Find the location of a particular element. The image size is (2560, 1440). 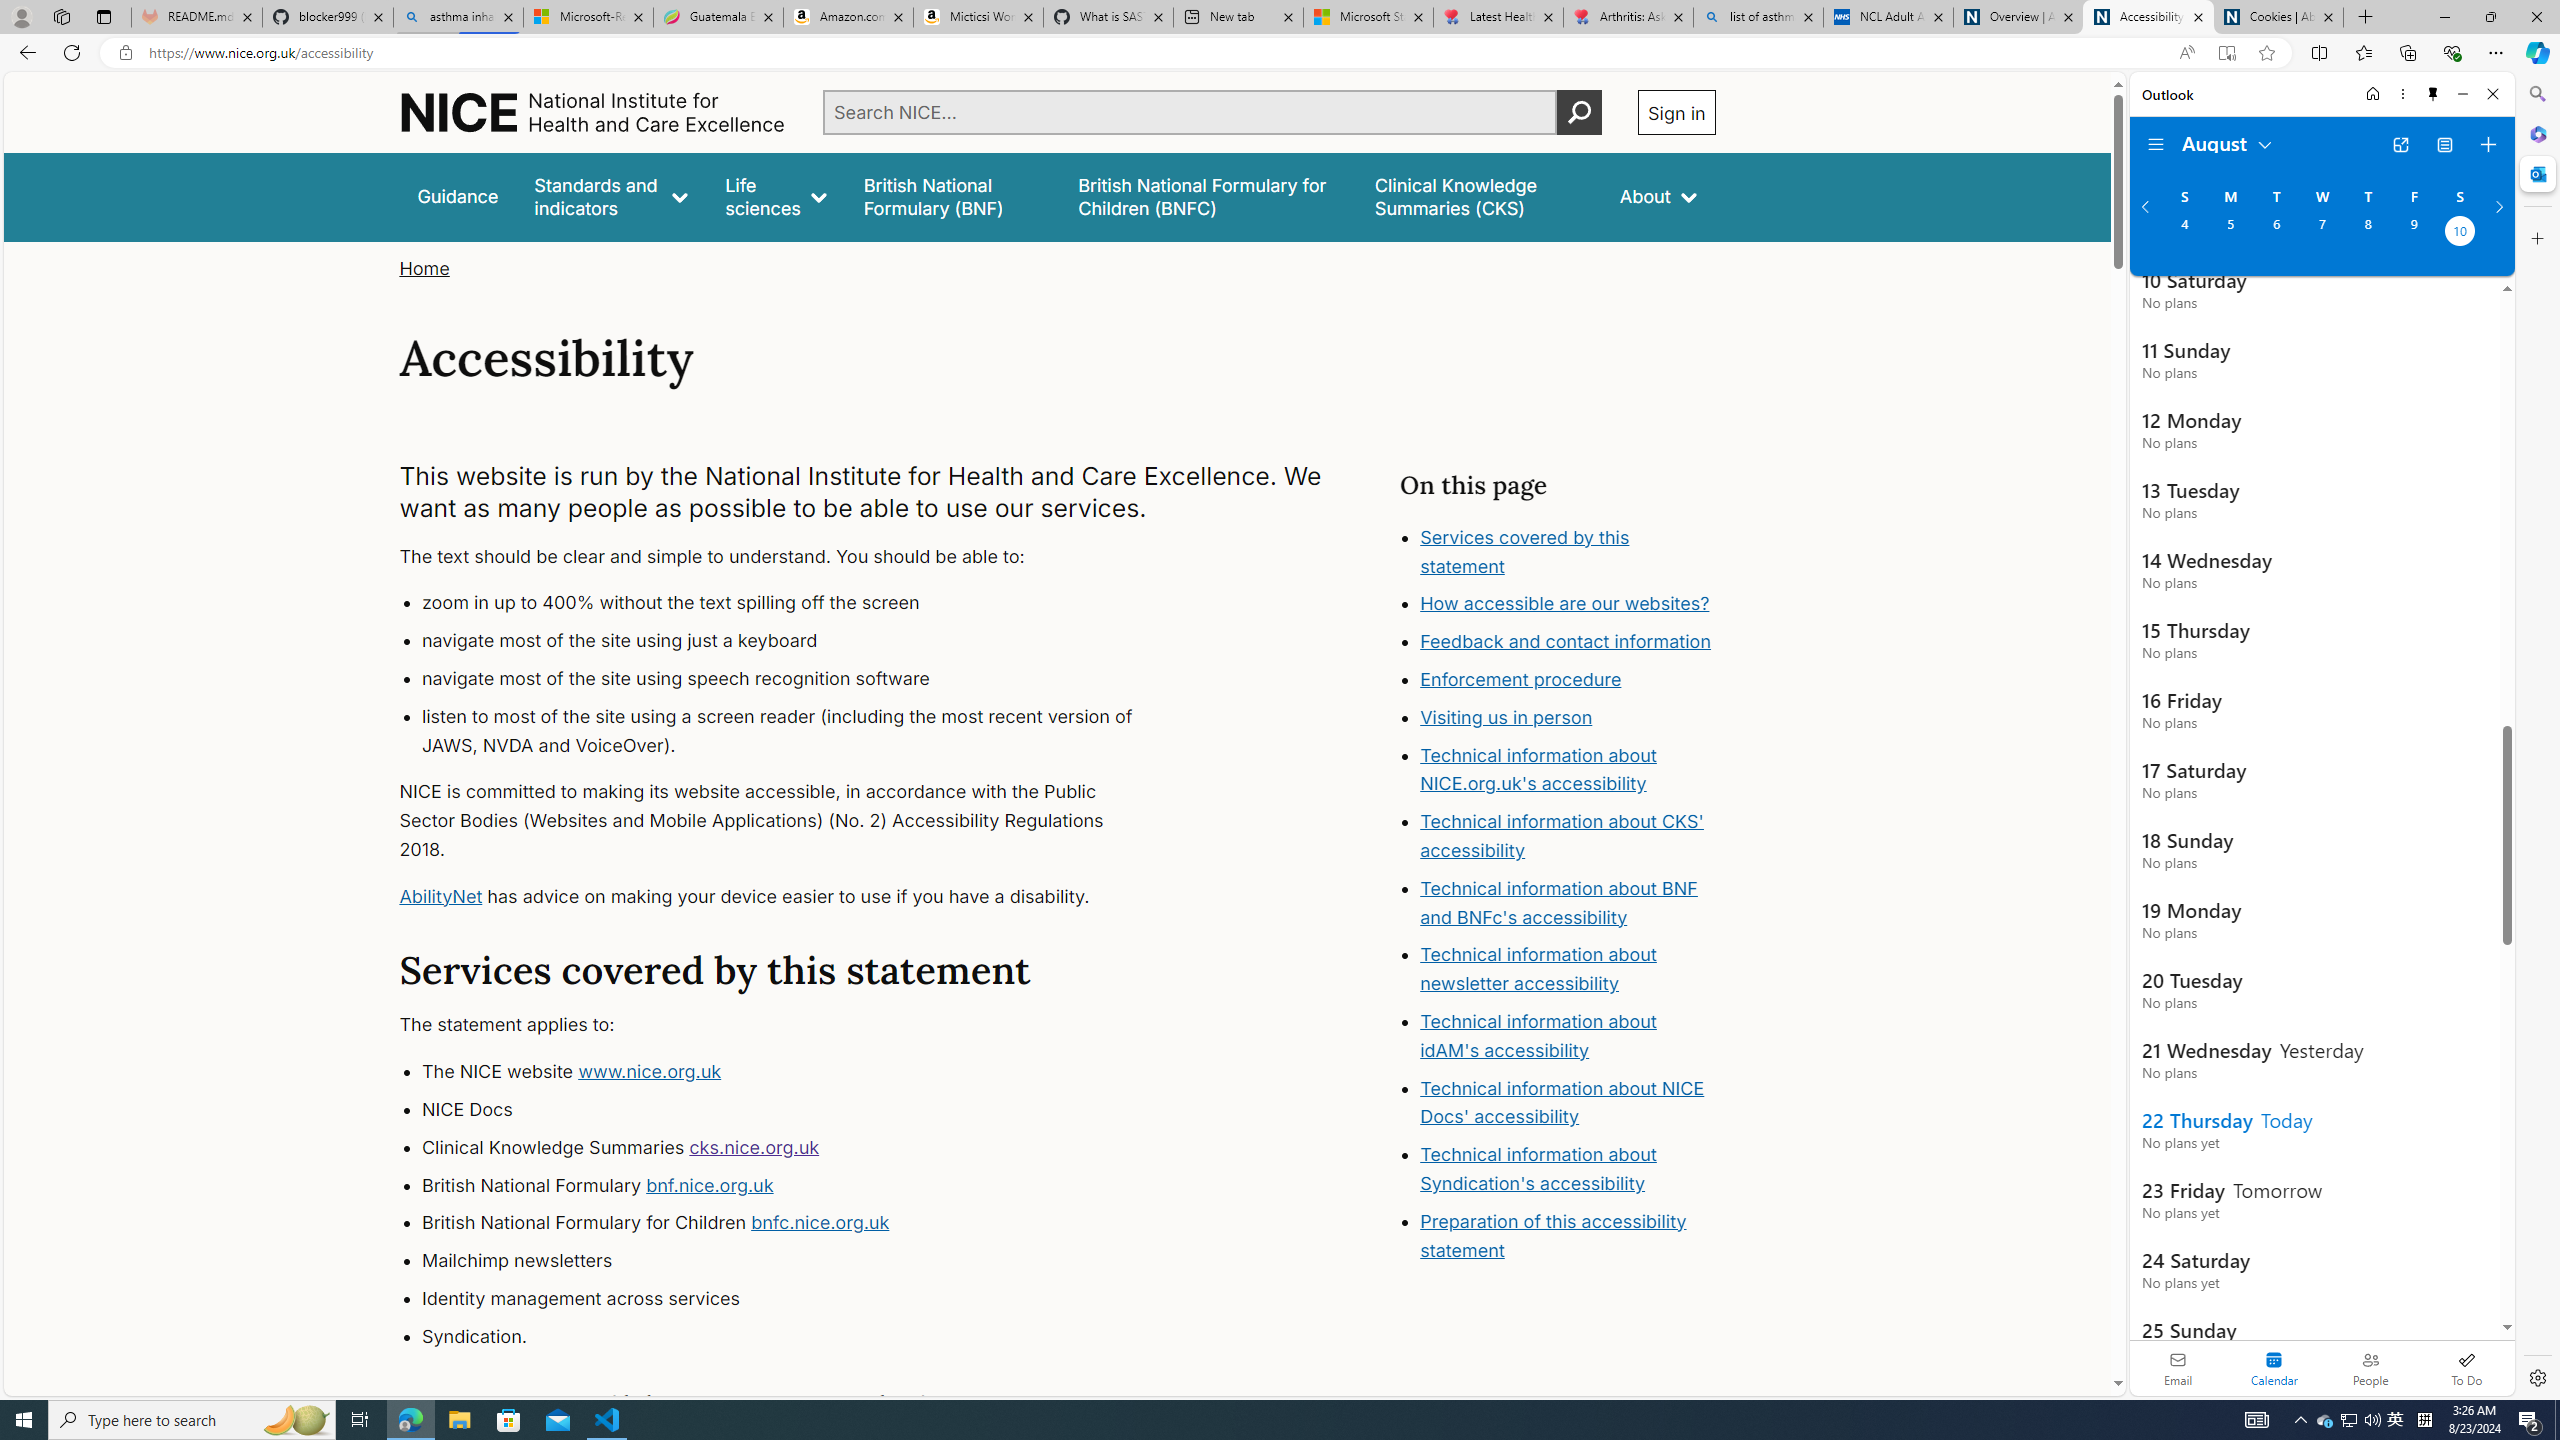

Technical information about idAM's accessibility is located at coordinates (1538, 1036).